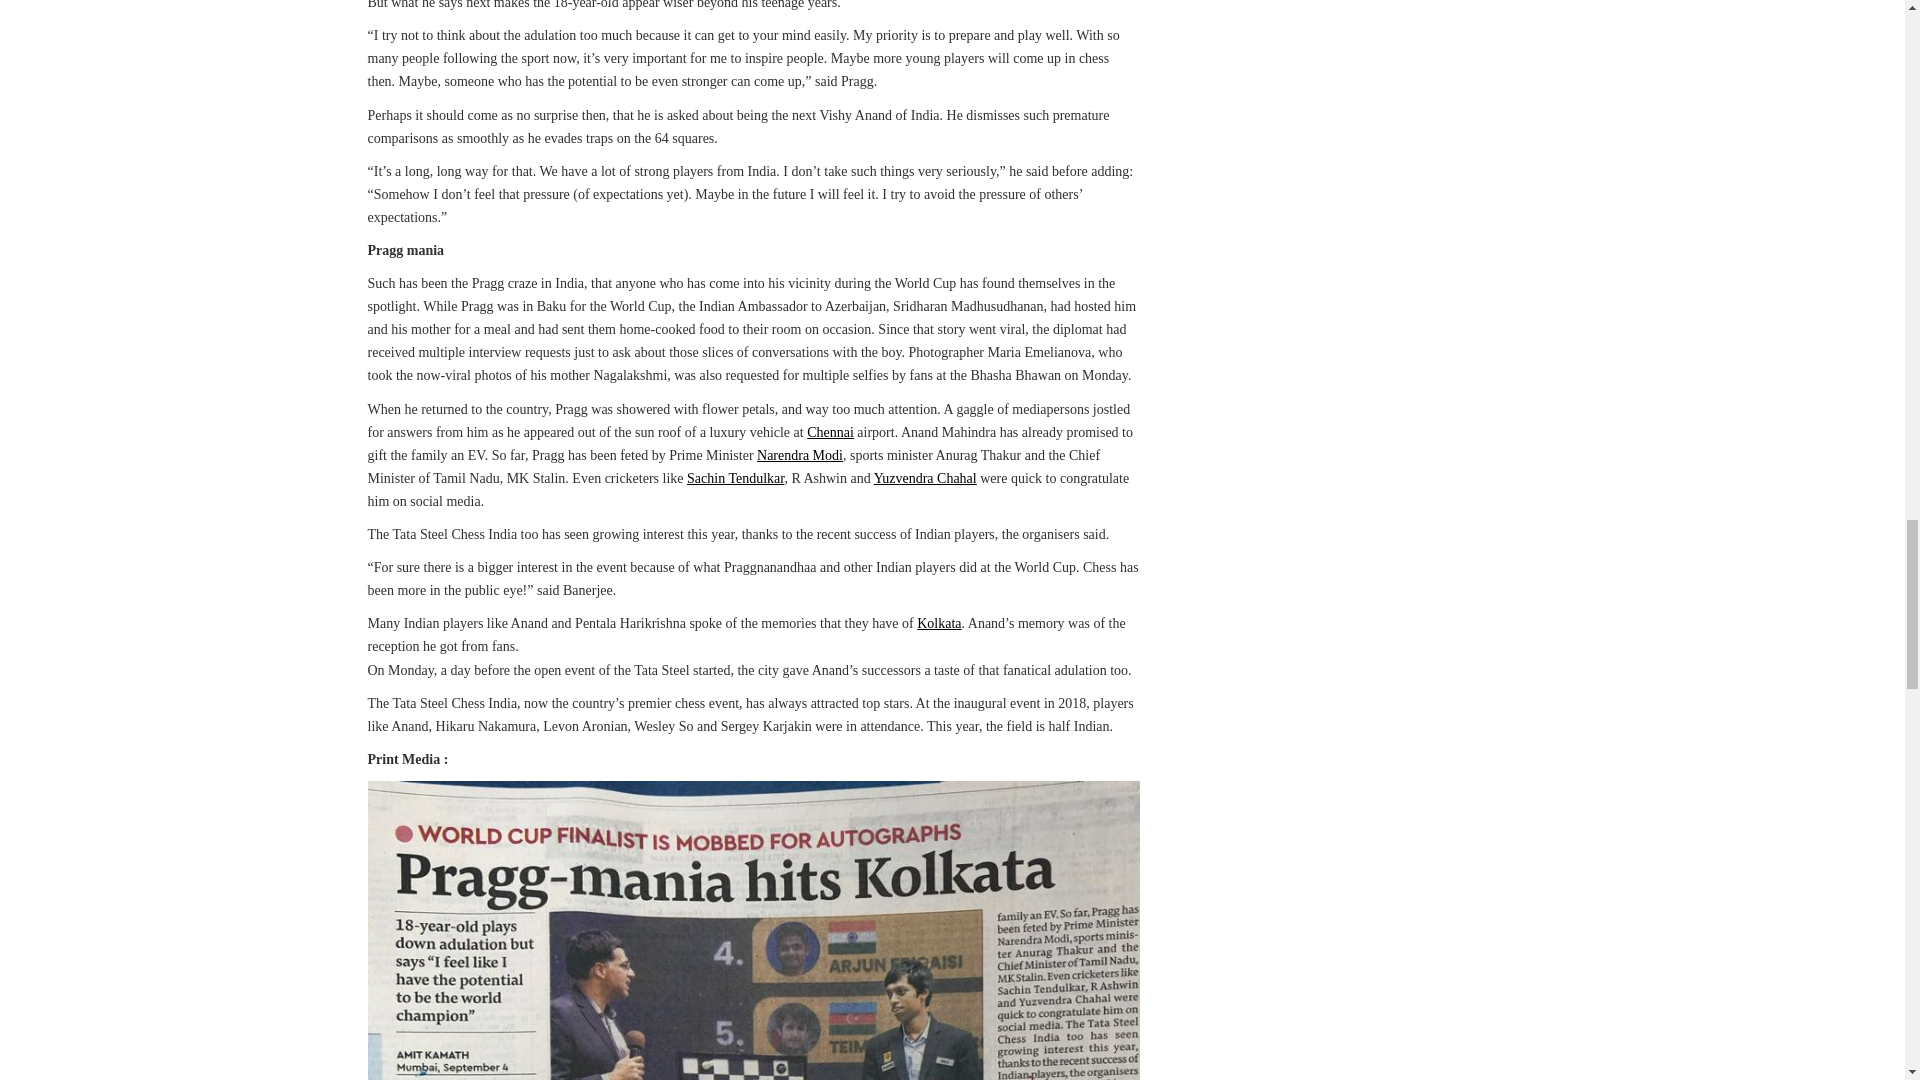 This screenshot has height=1080, width=1920. I want to click on Narendra Modi, so click(799, 456).